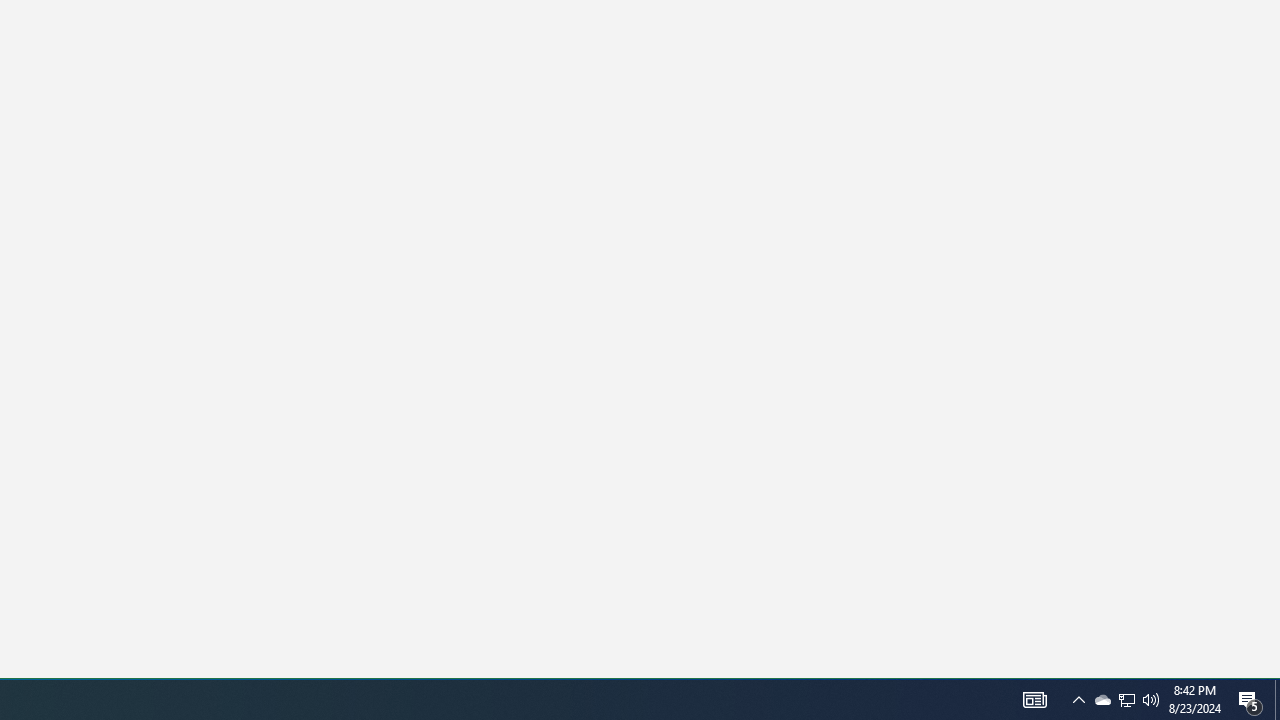 The width and height of the screenshot is (1280, 720). I want to click on Show desktop, so click(1102, 700).